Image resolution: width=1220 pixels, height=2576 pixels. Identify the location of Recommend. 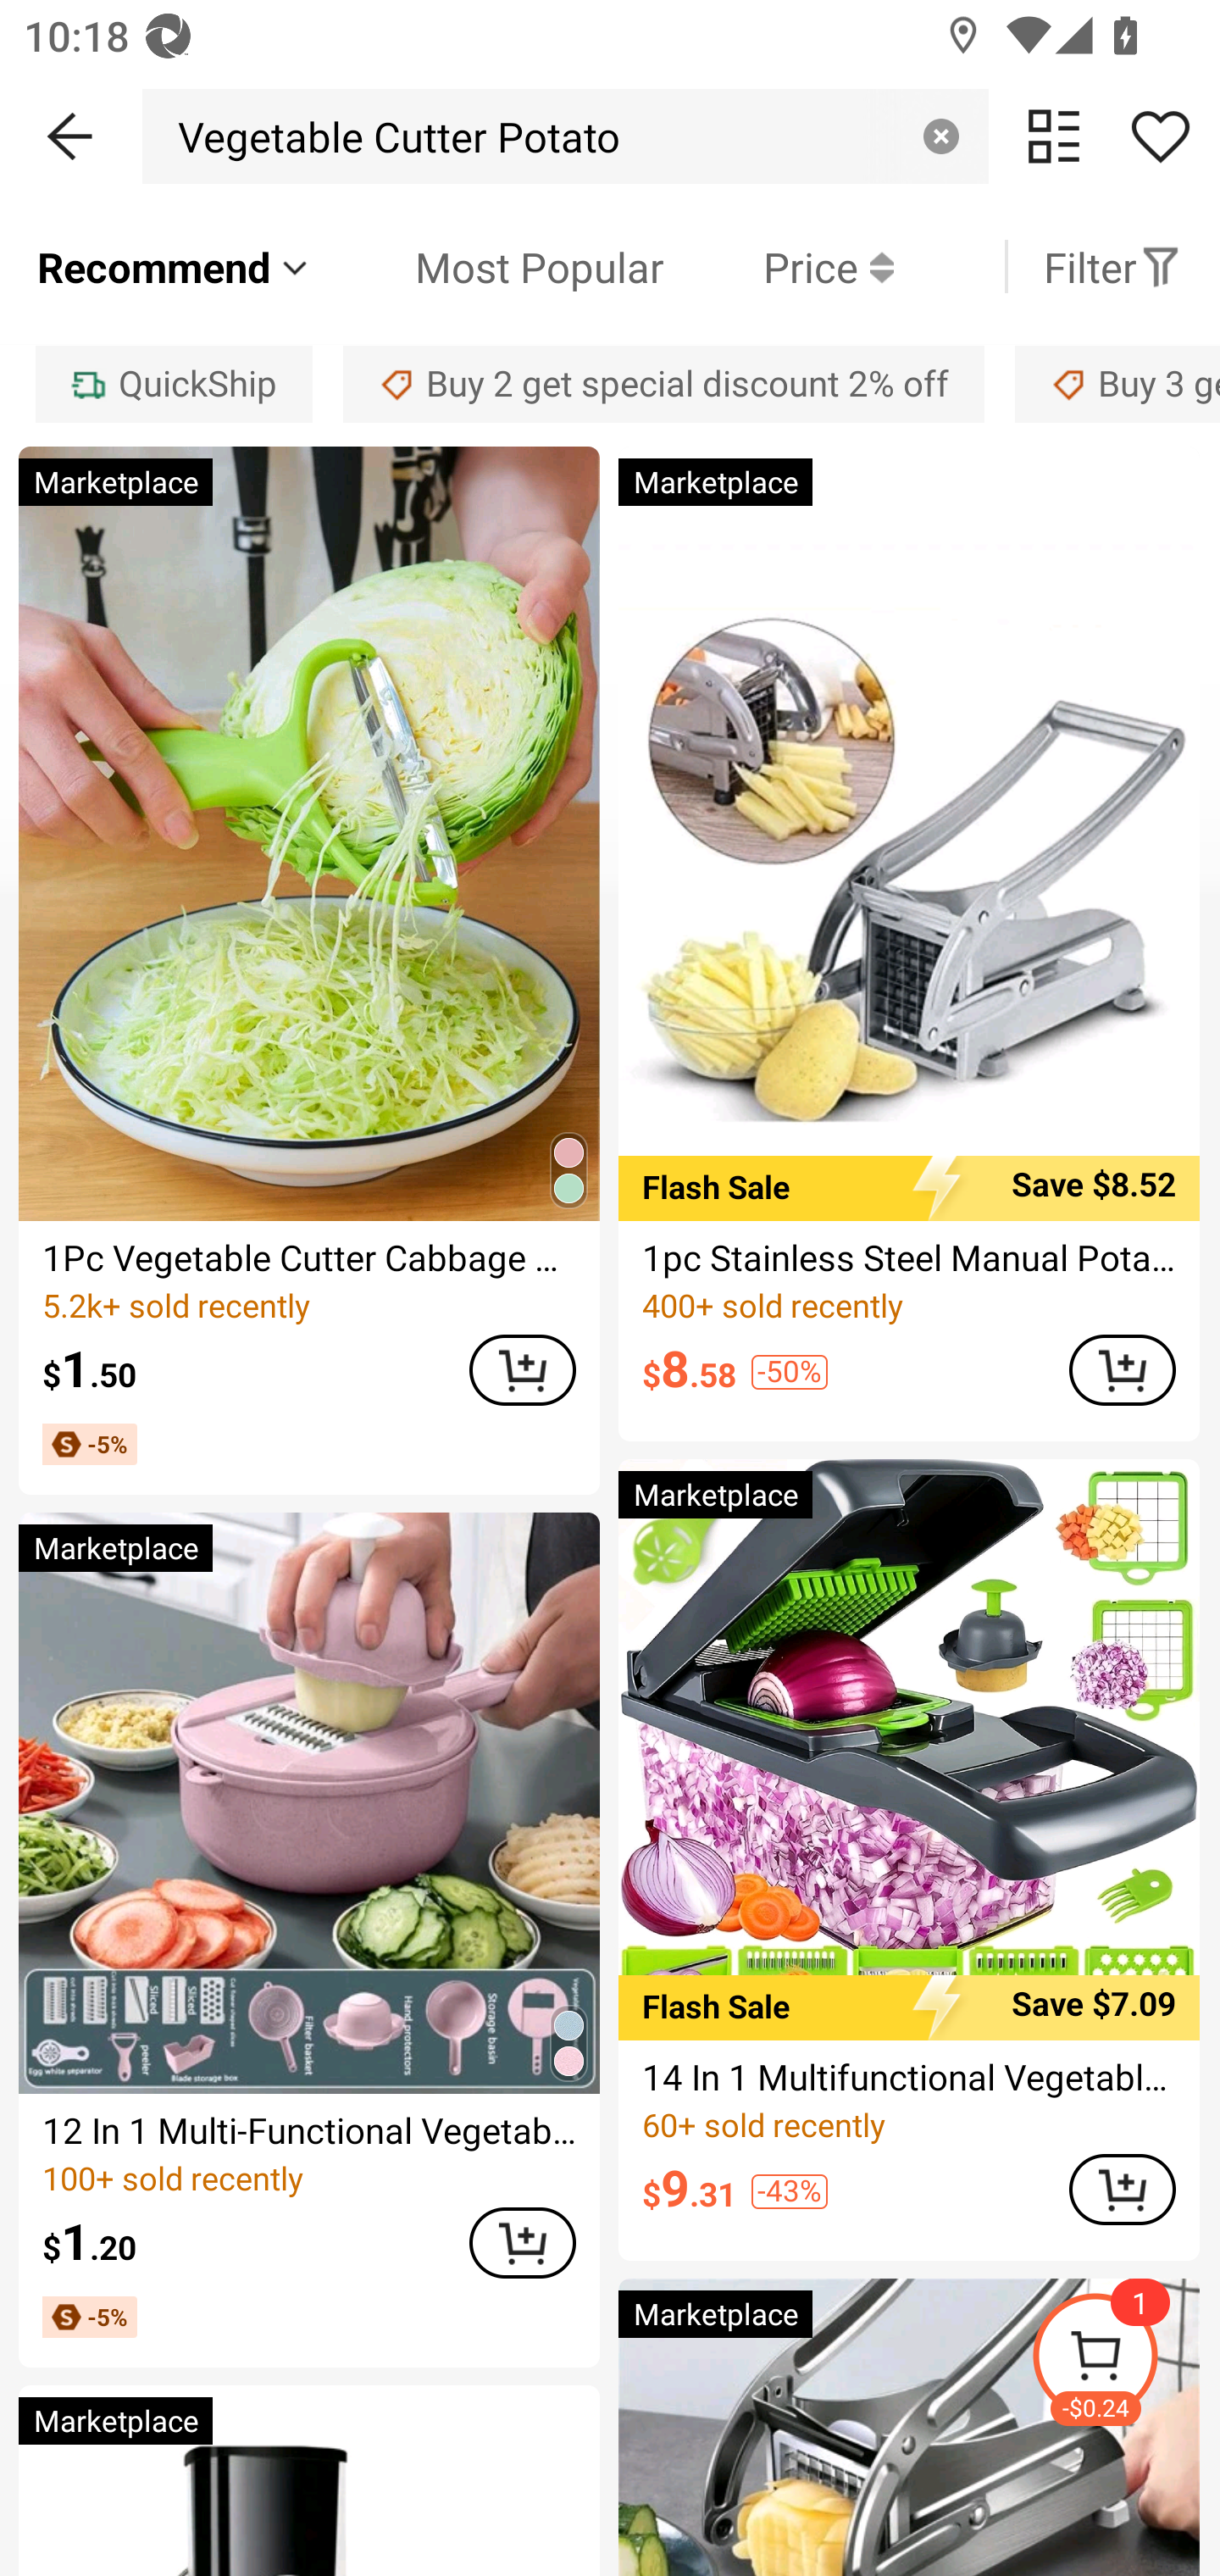
(175, 266).